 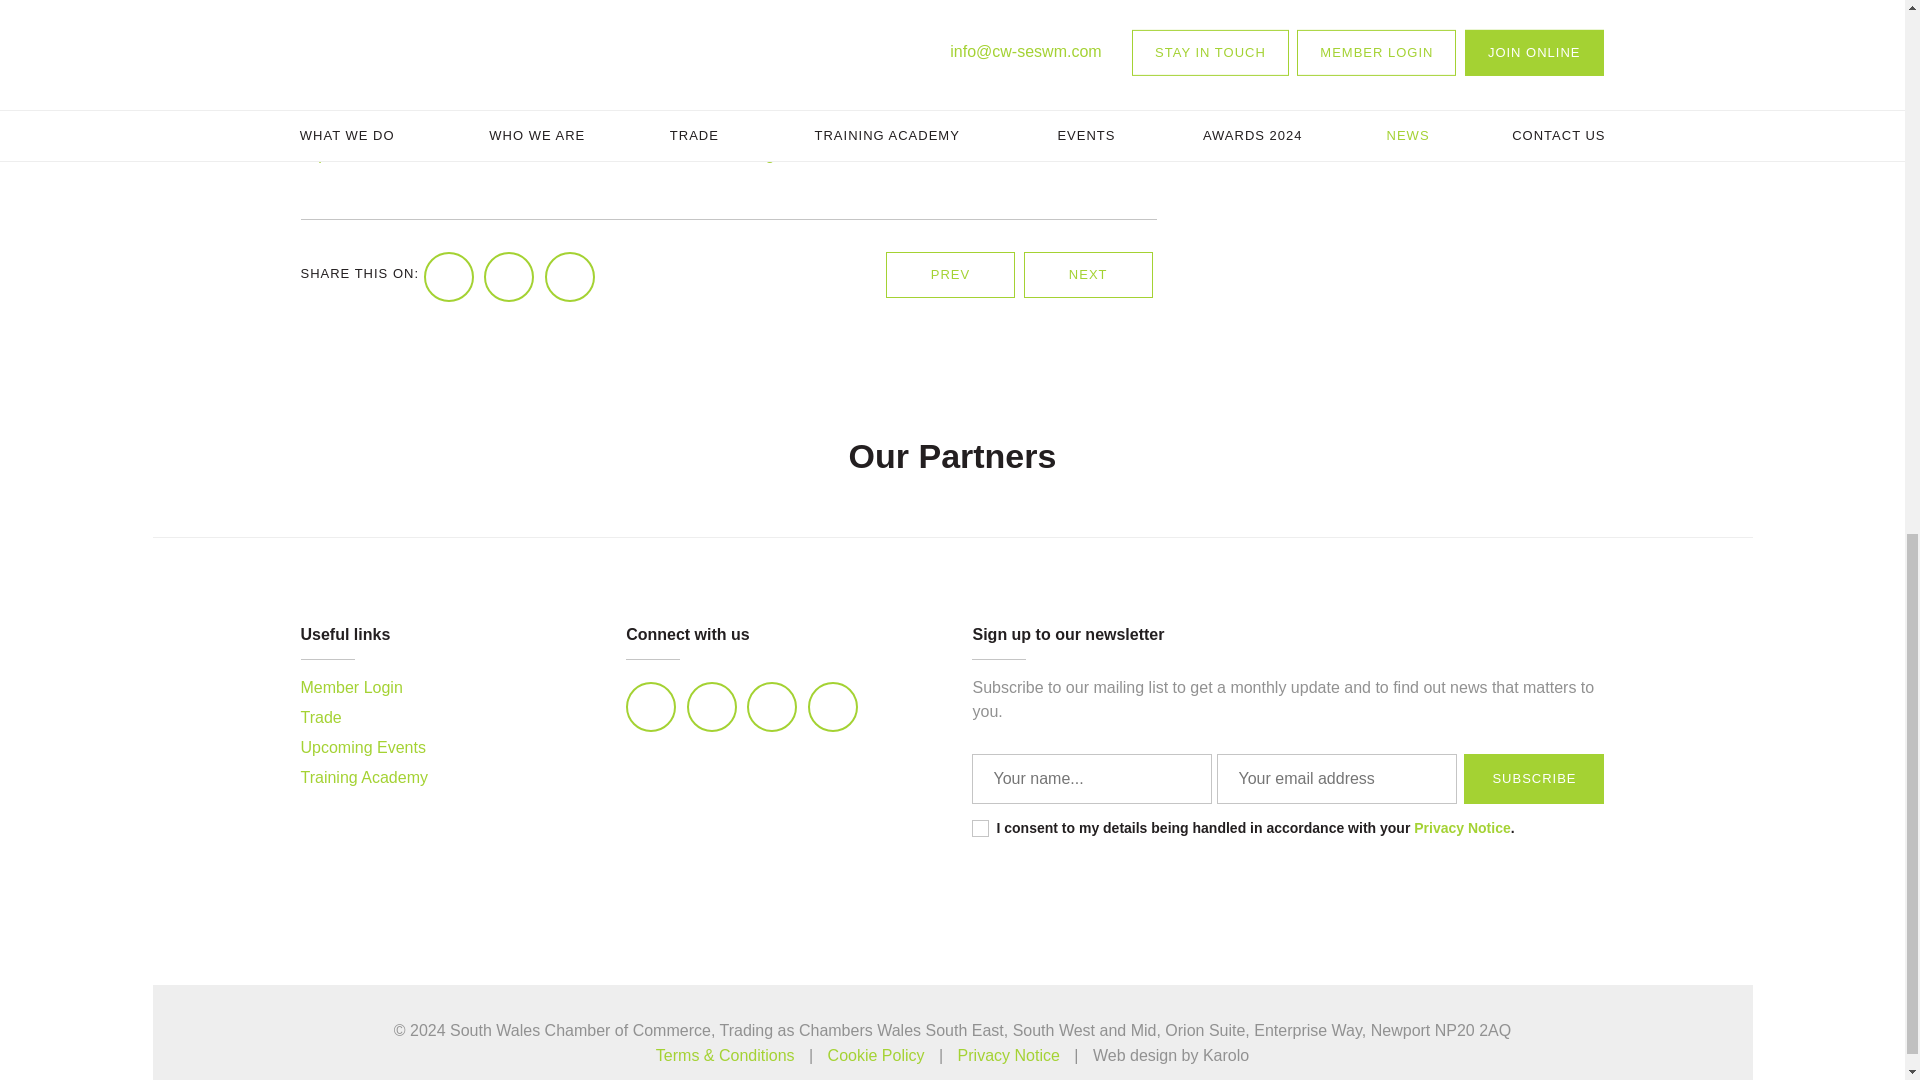 What do you see at coordinates (570, 276) in the screenshot?
I see `Share on LinkedIn` at bounding box center [570, 276].